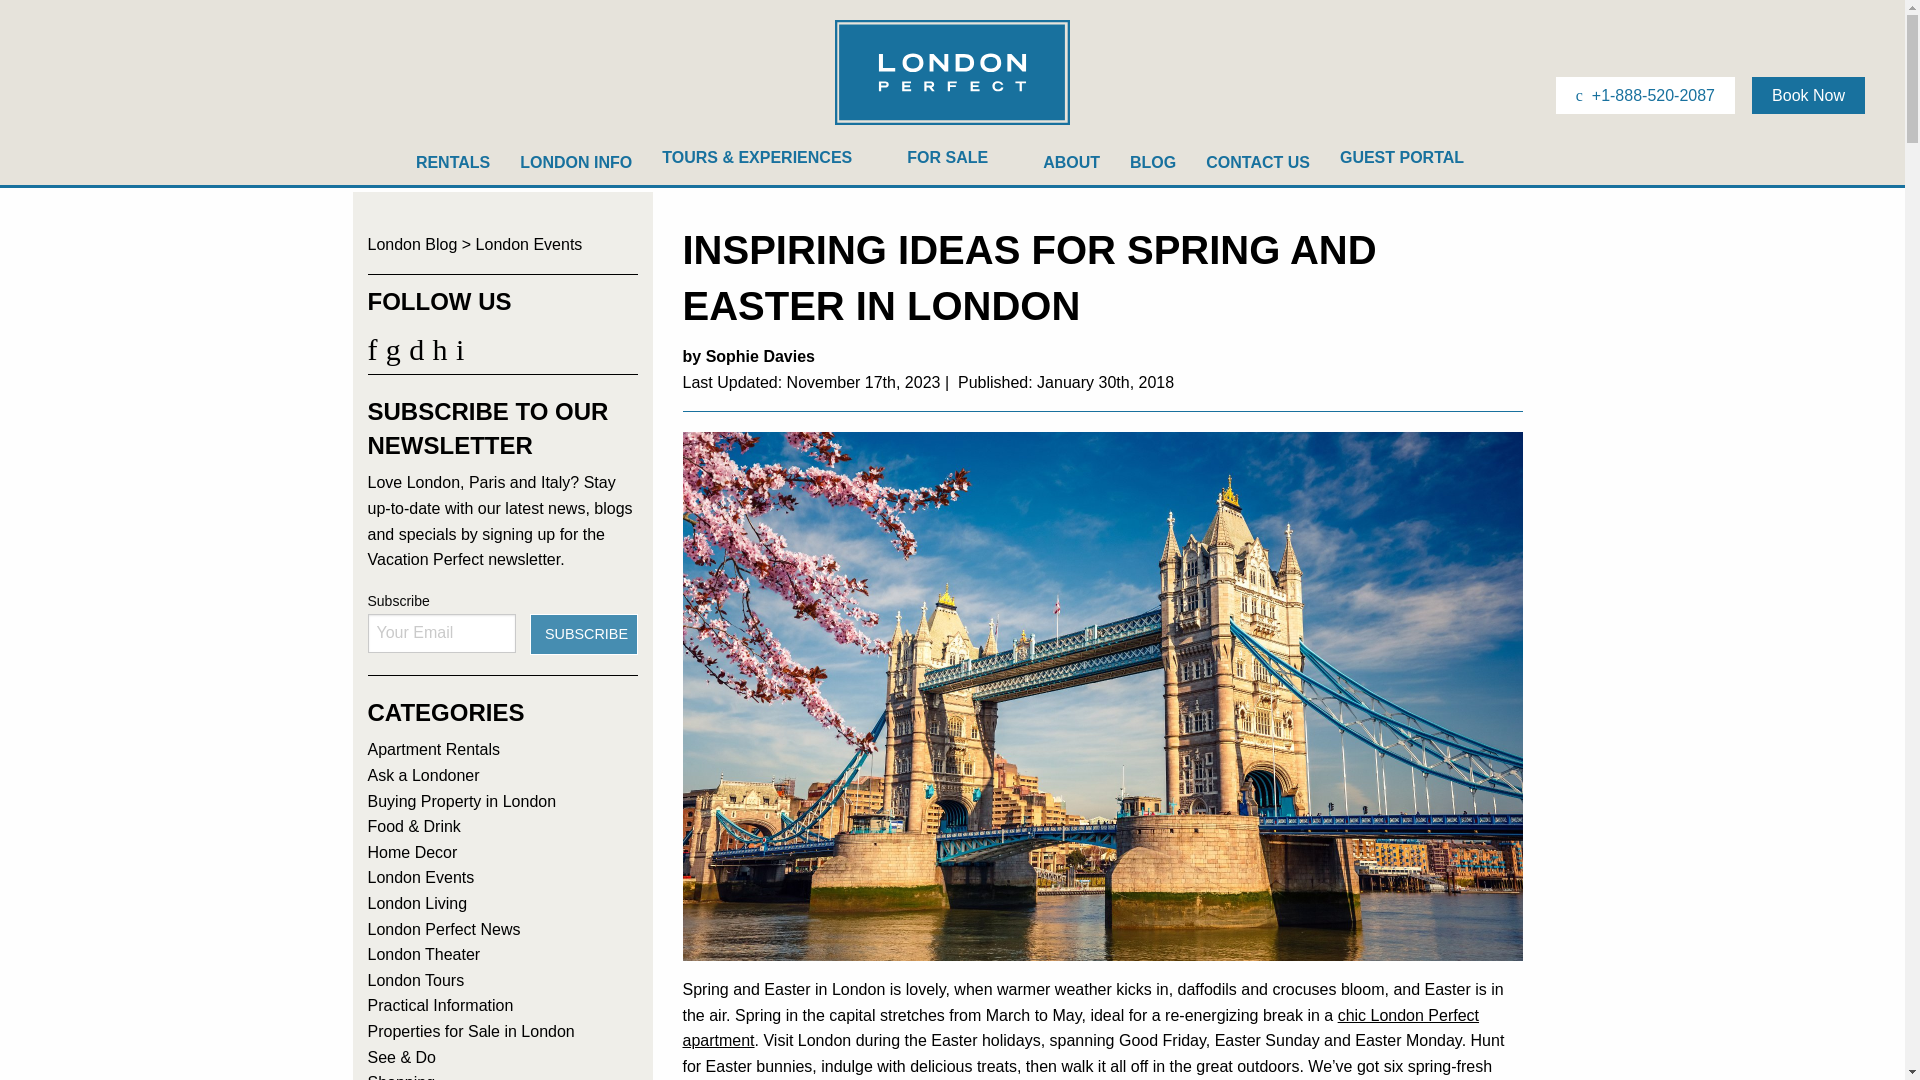 Image resolution: width=1920 pixels, height=1080 pixels. I want to click on London Perfect - London Vacation Rentals, so click(952, 122).